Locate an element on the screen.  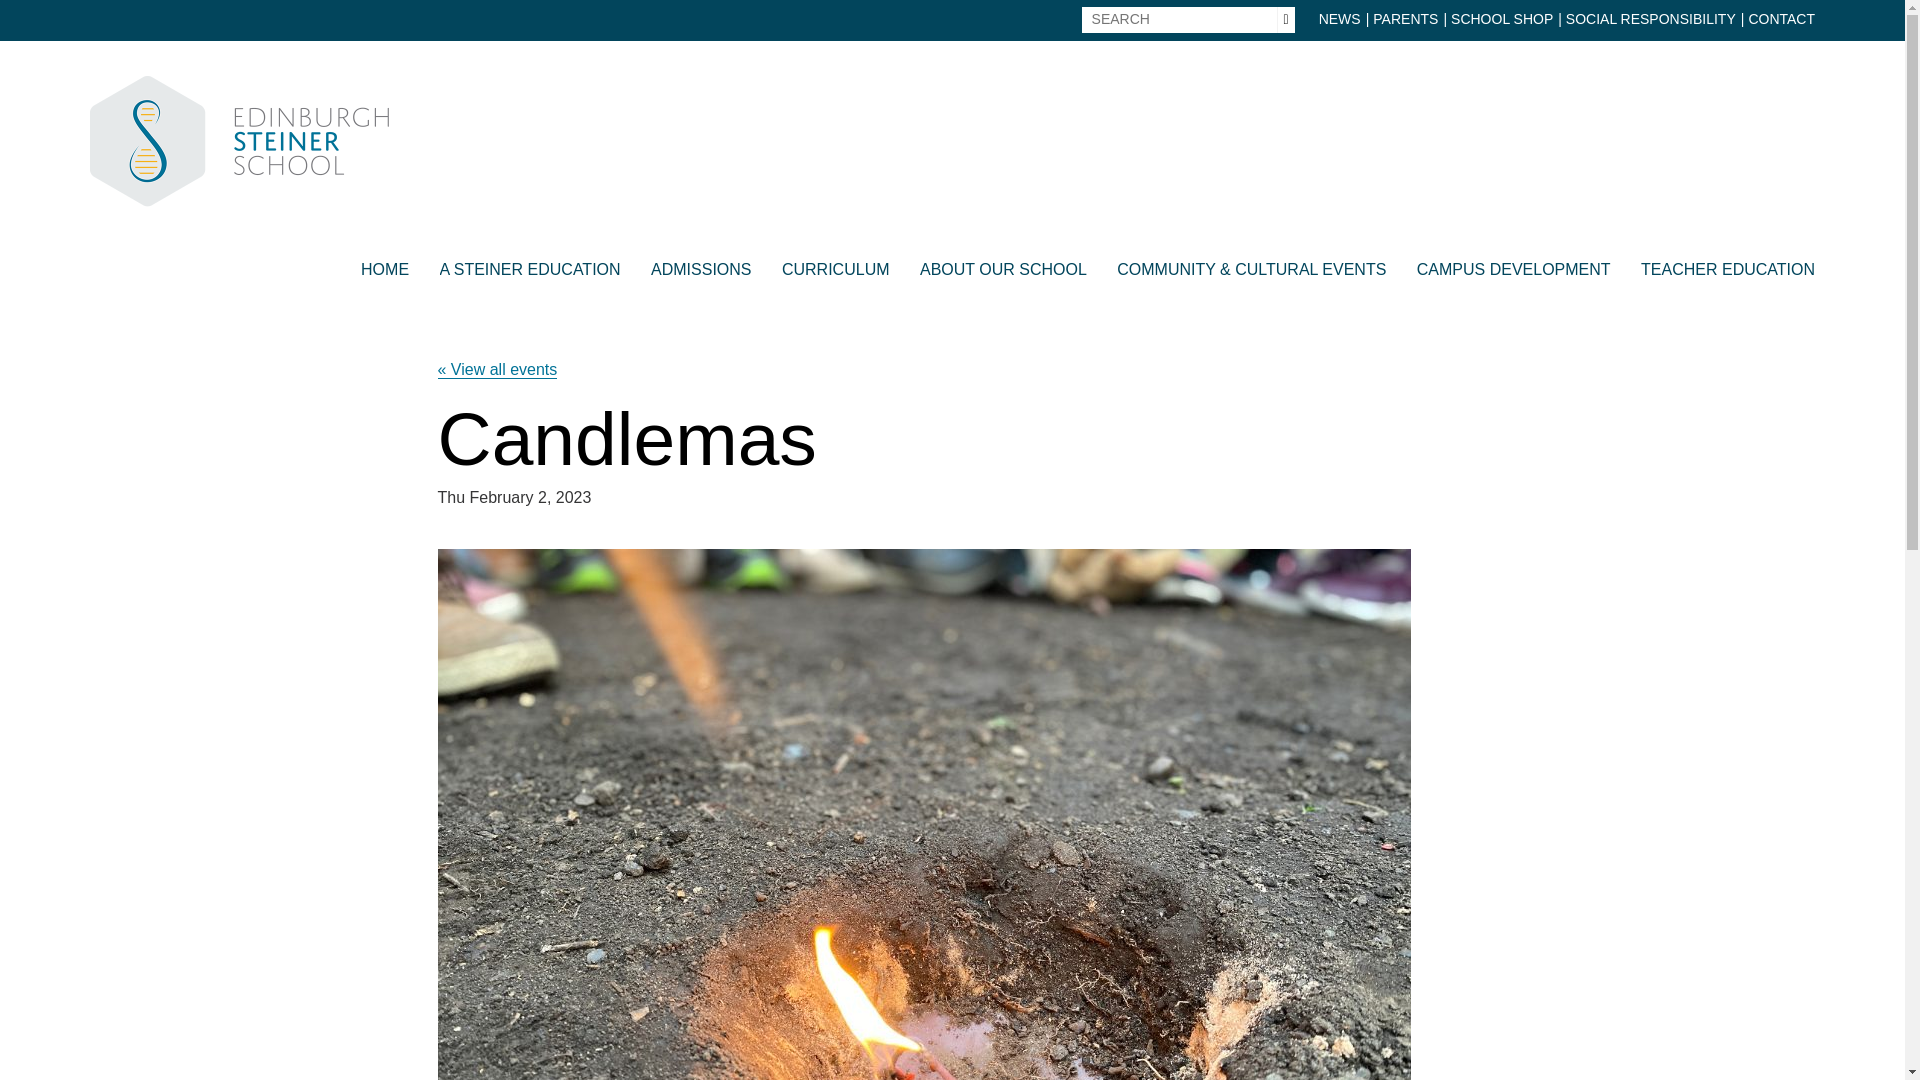
NEWS is located at coordinates (1340, 20).